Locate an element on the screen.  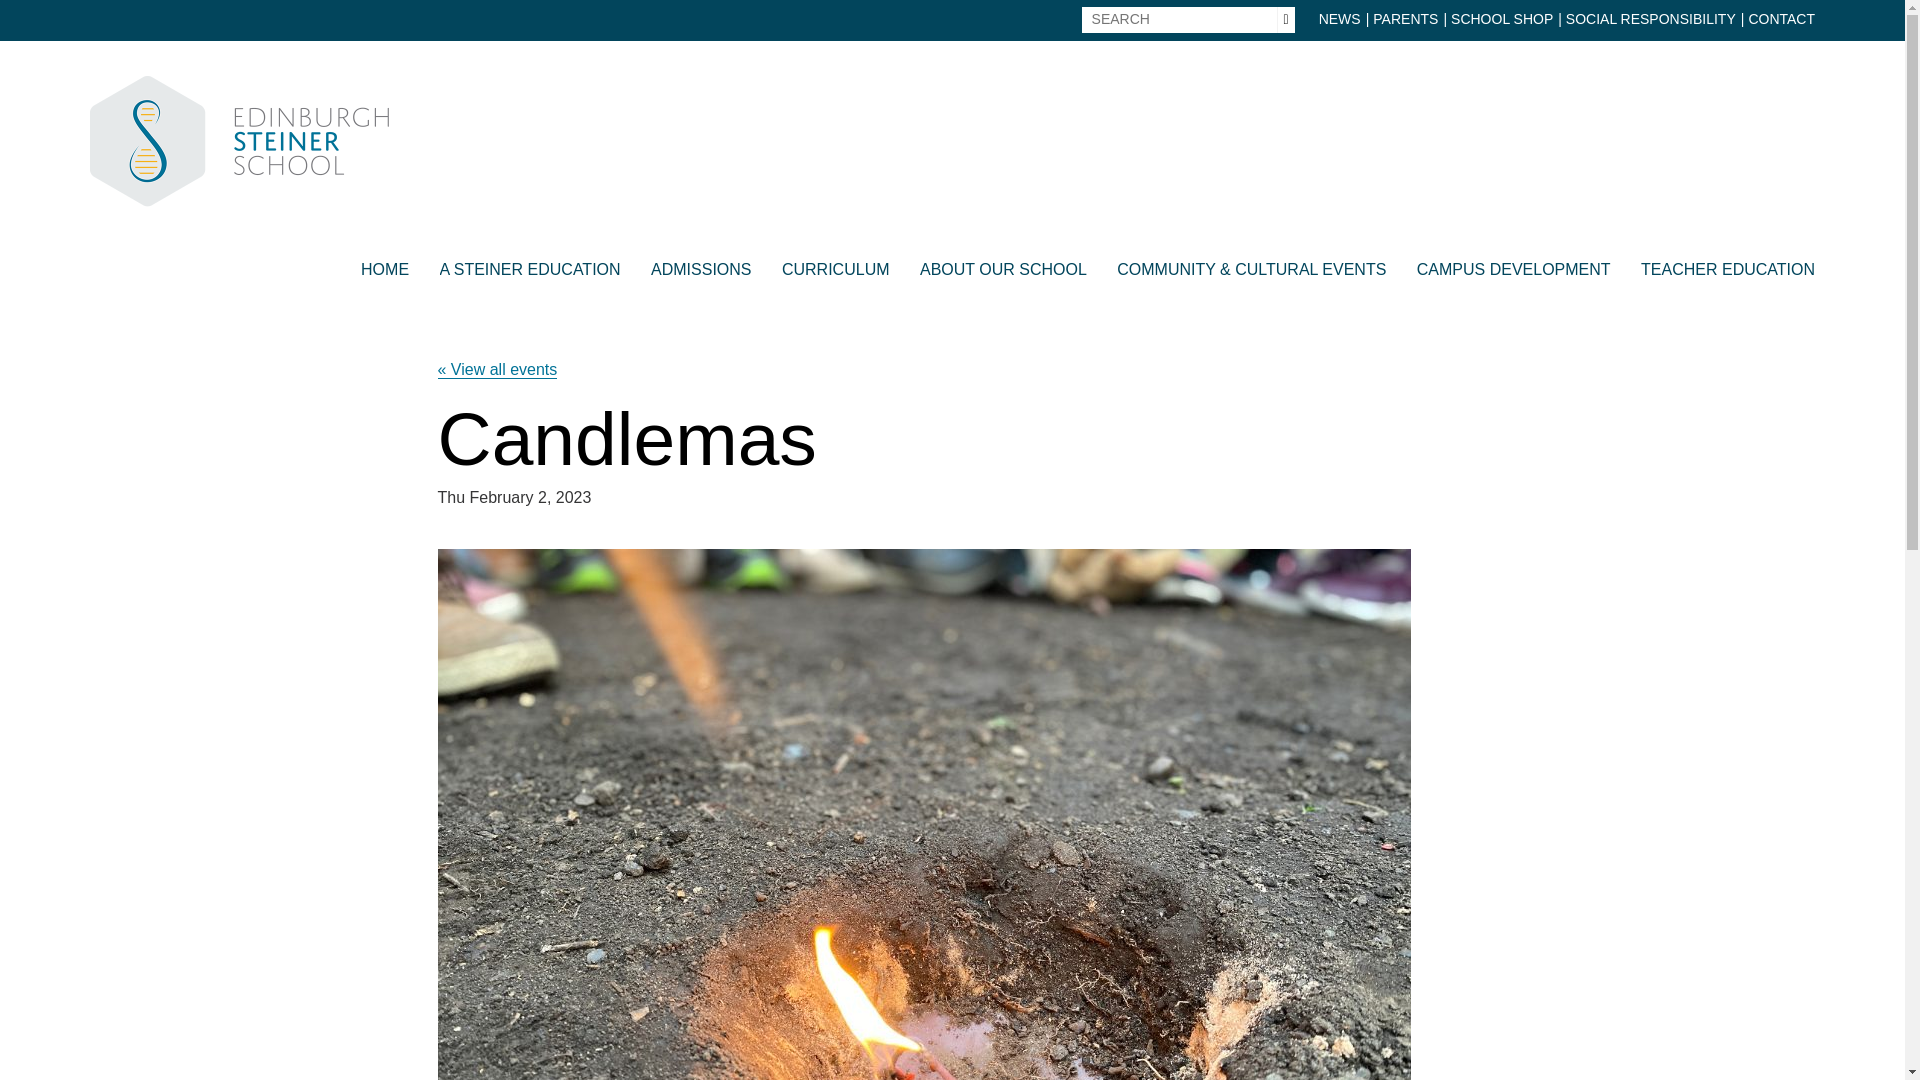
NEWS is located at coordinates (1340, 20).